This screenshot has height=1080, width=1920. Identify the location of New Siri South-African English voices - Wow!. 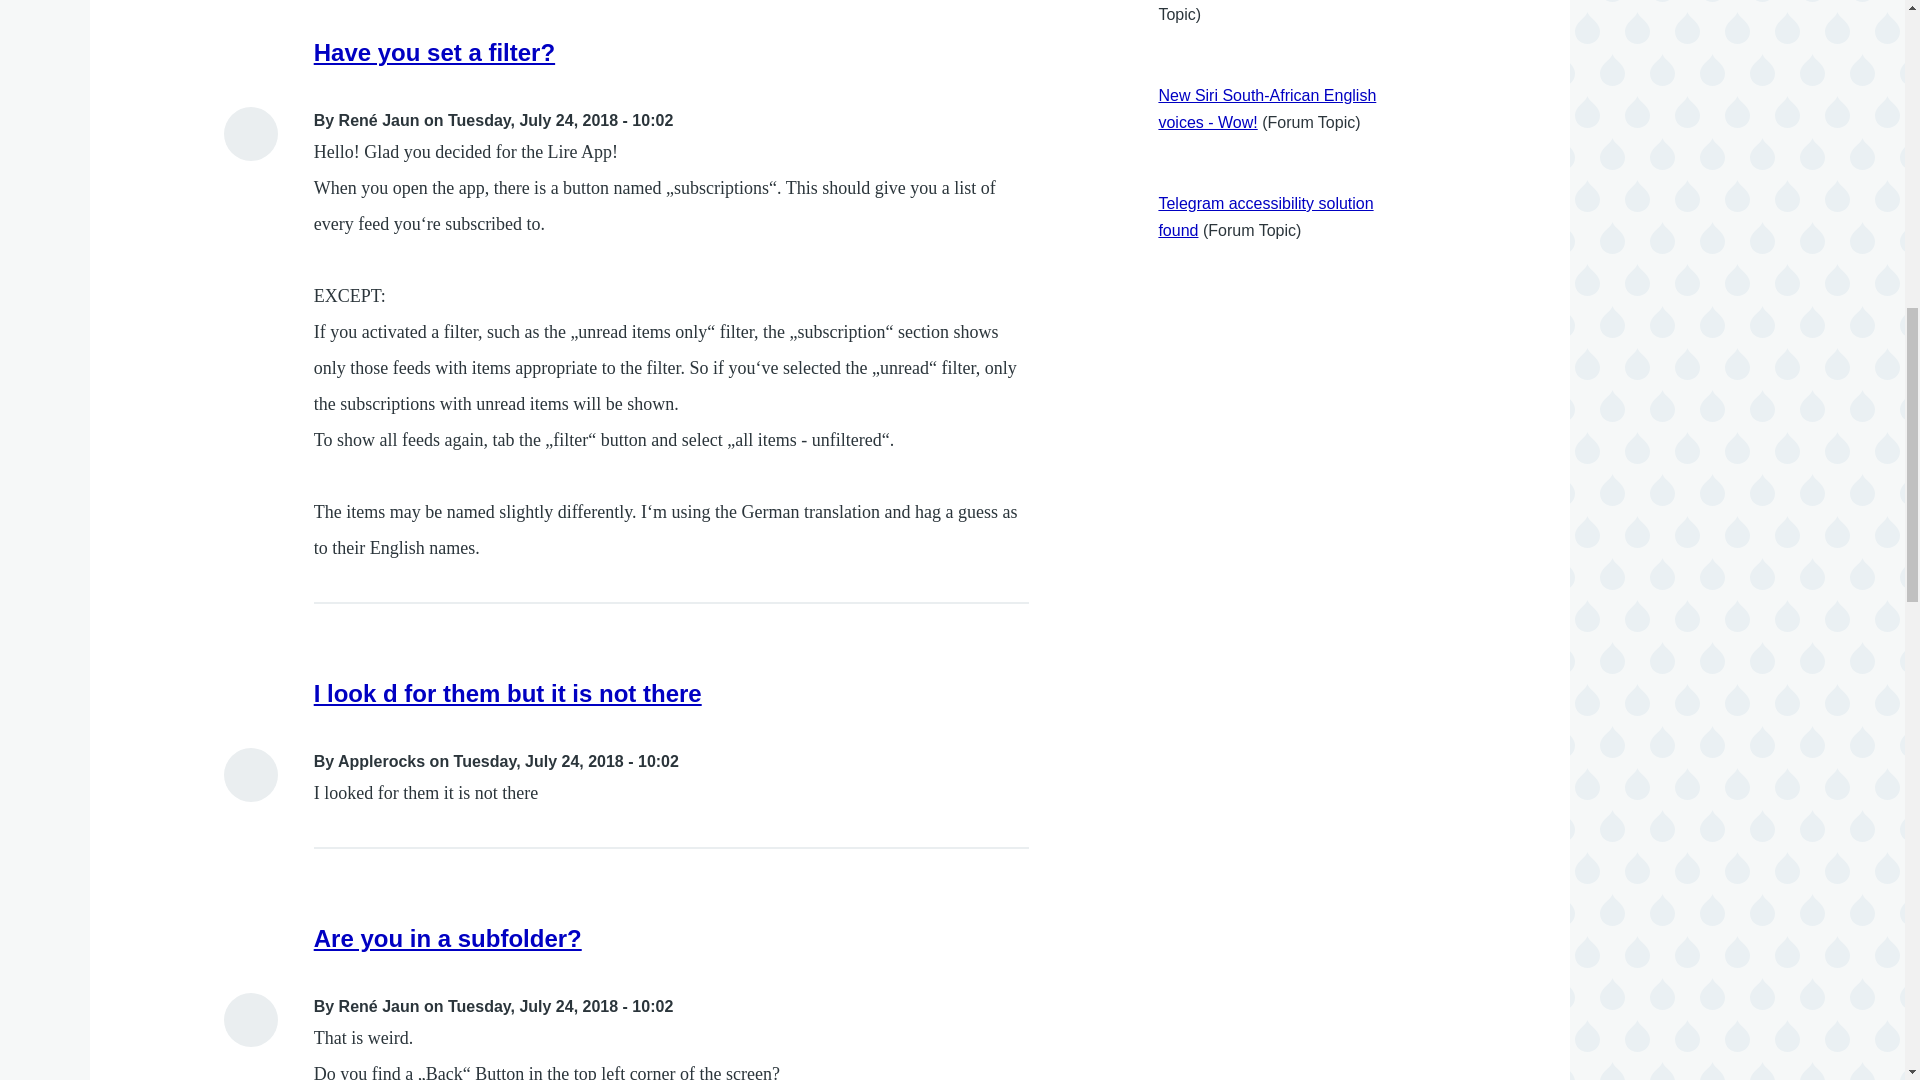
(1266, 108).